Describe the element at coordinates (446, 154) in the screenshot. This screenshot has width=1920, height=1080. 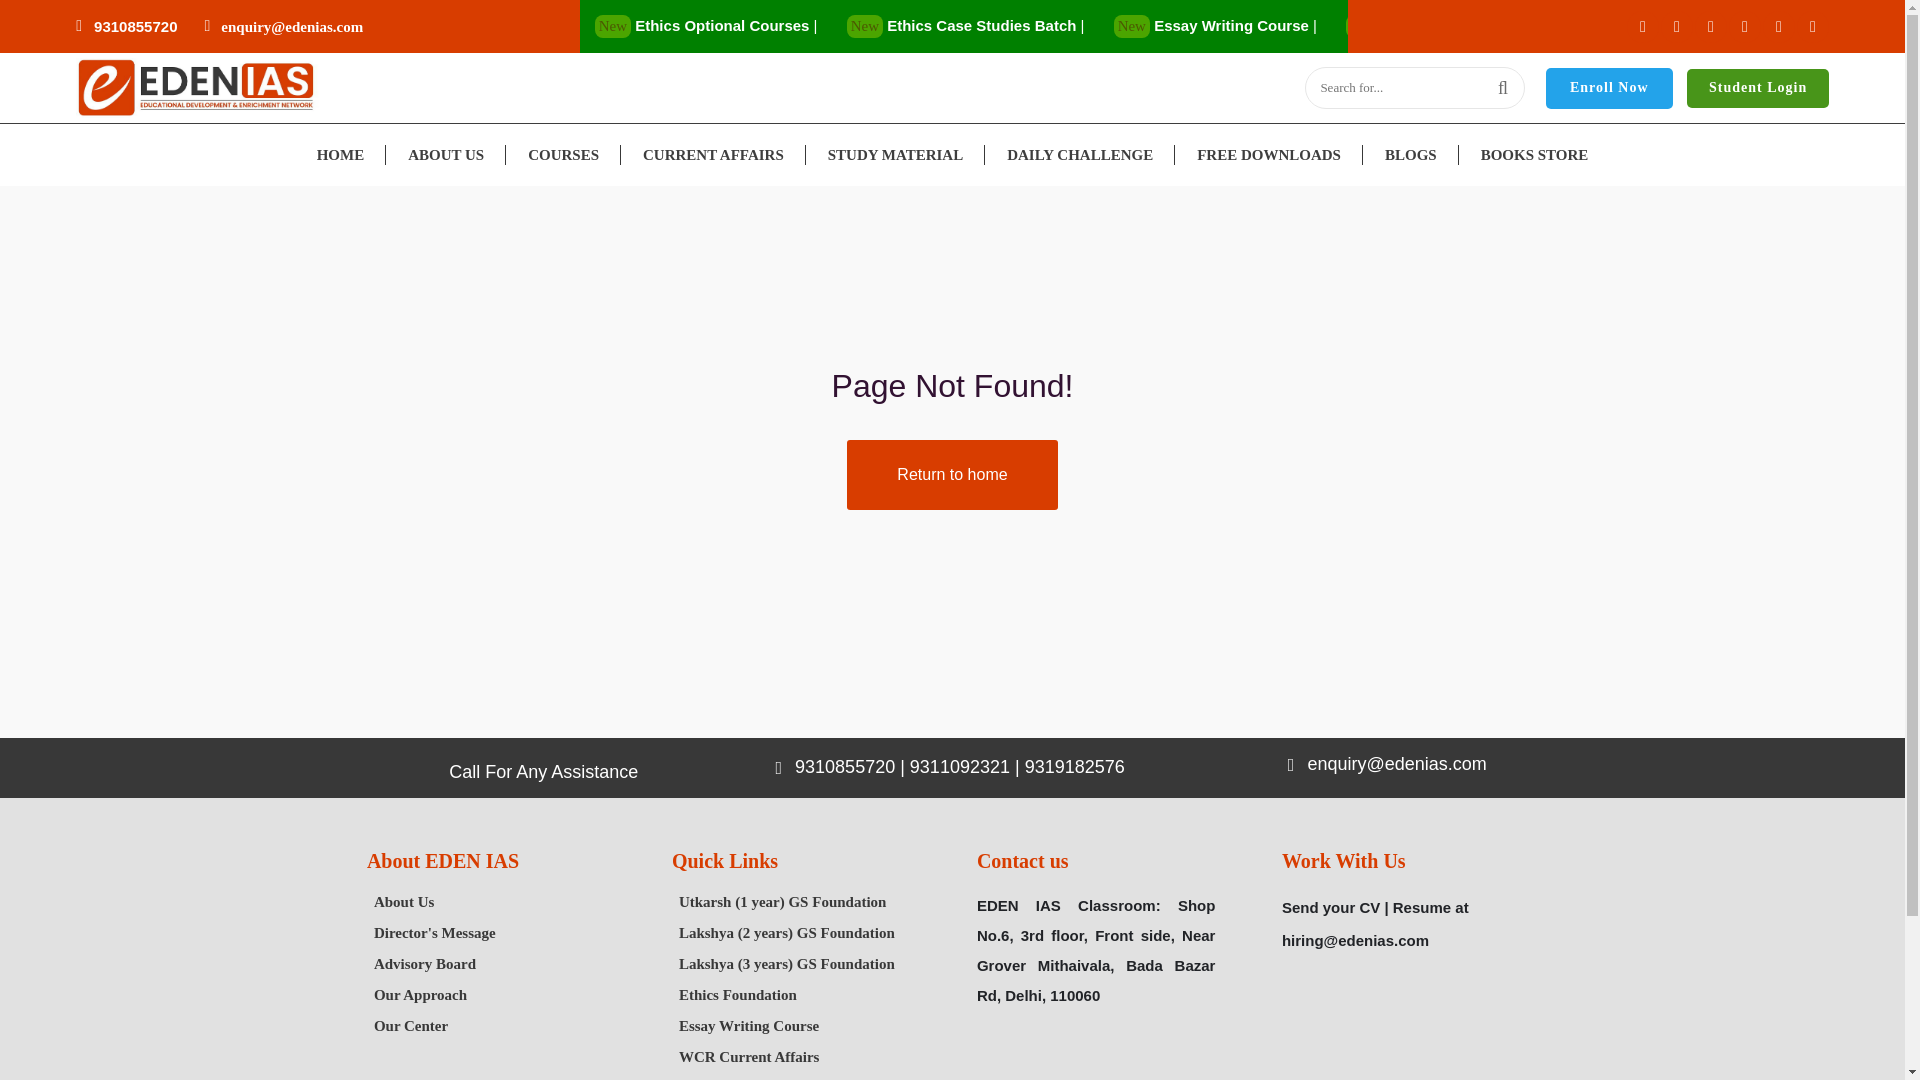
I see `ABOUT US` at that location.